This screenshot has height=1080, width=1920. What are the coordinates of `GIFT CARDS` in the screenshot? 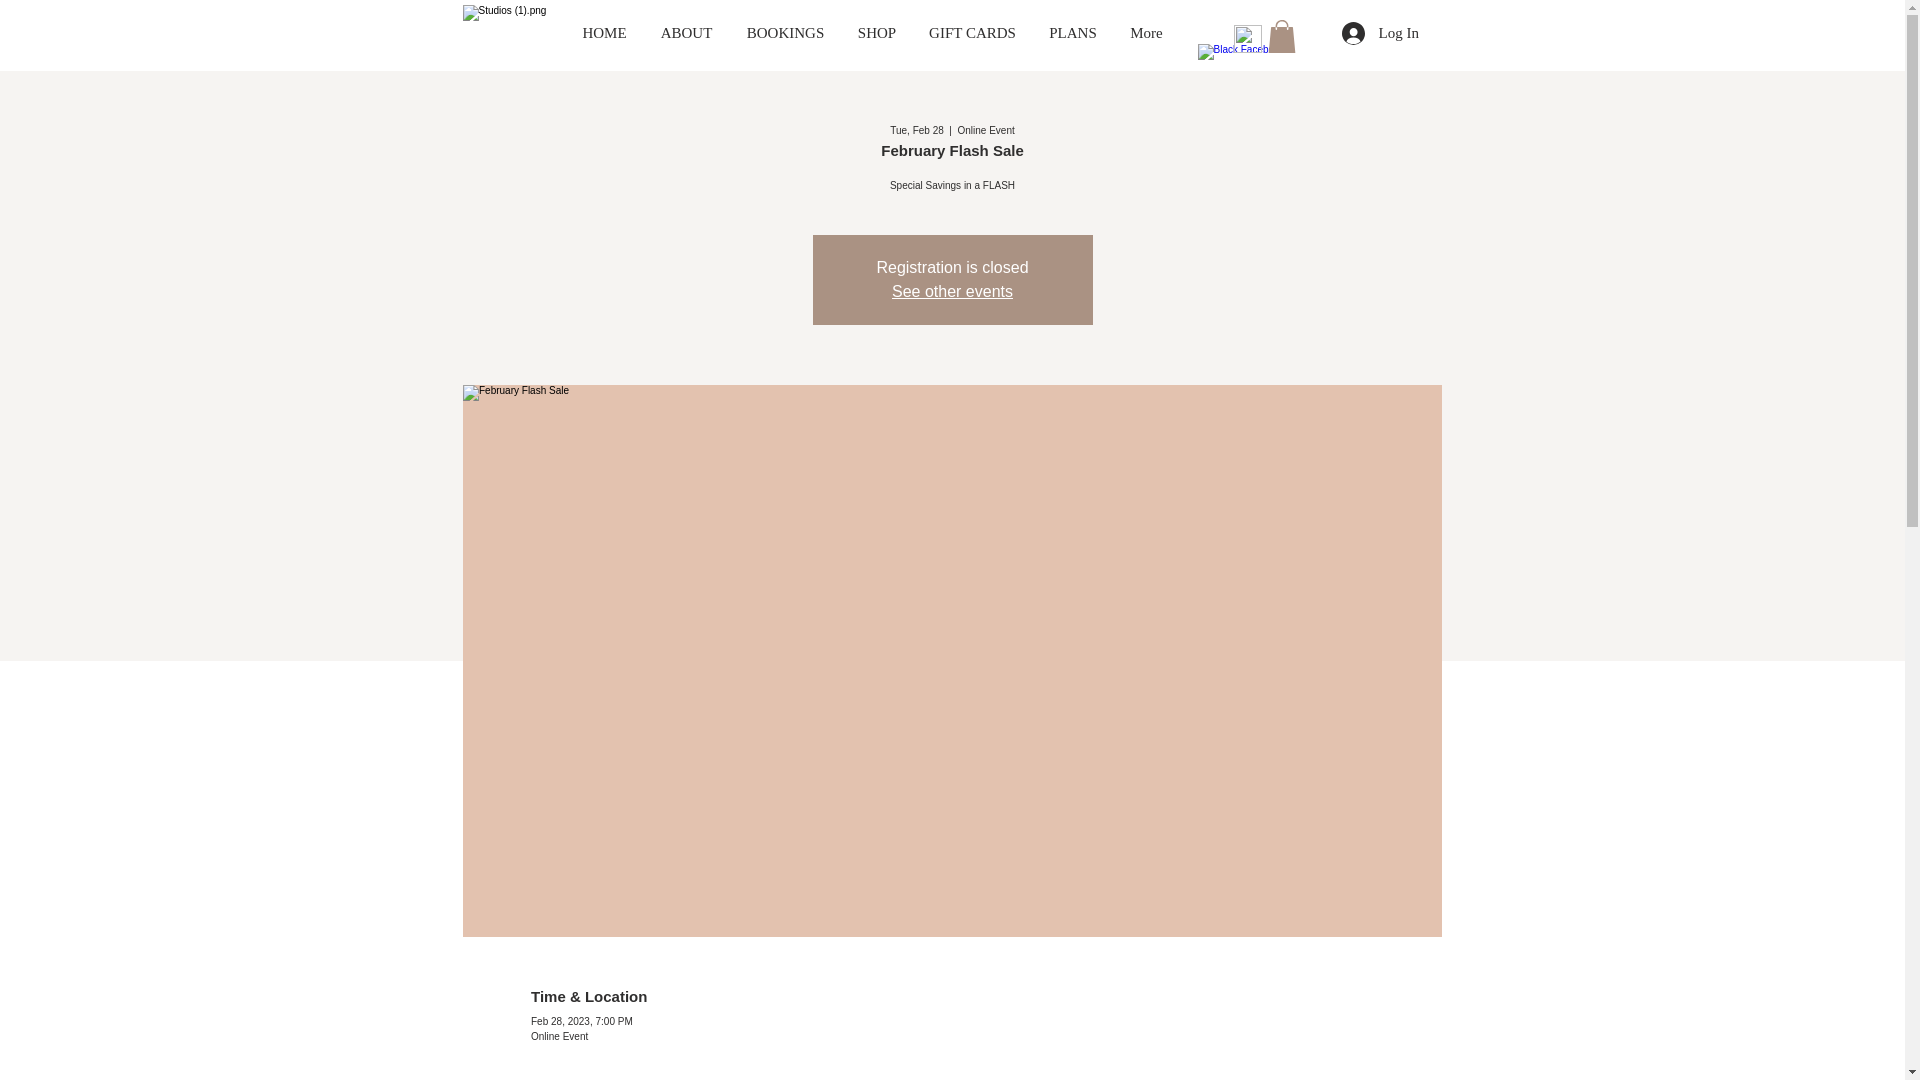 It's located at (972, 32).